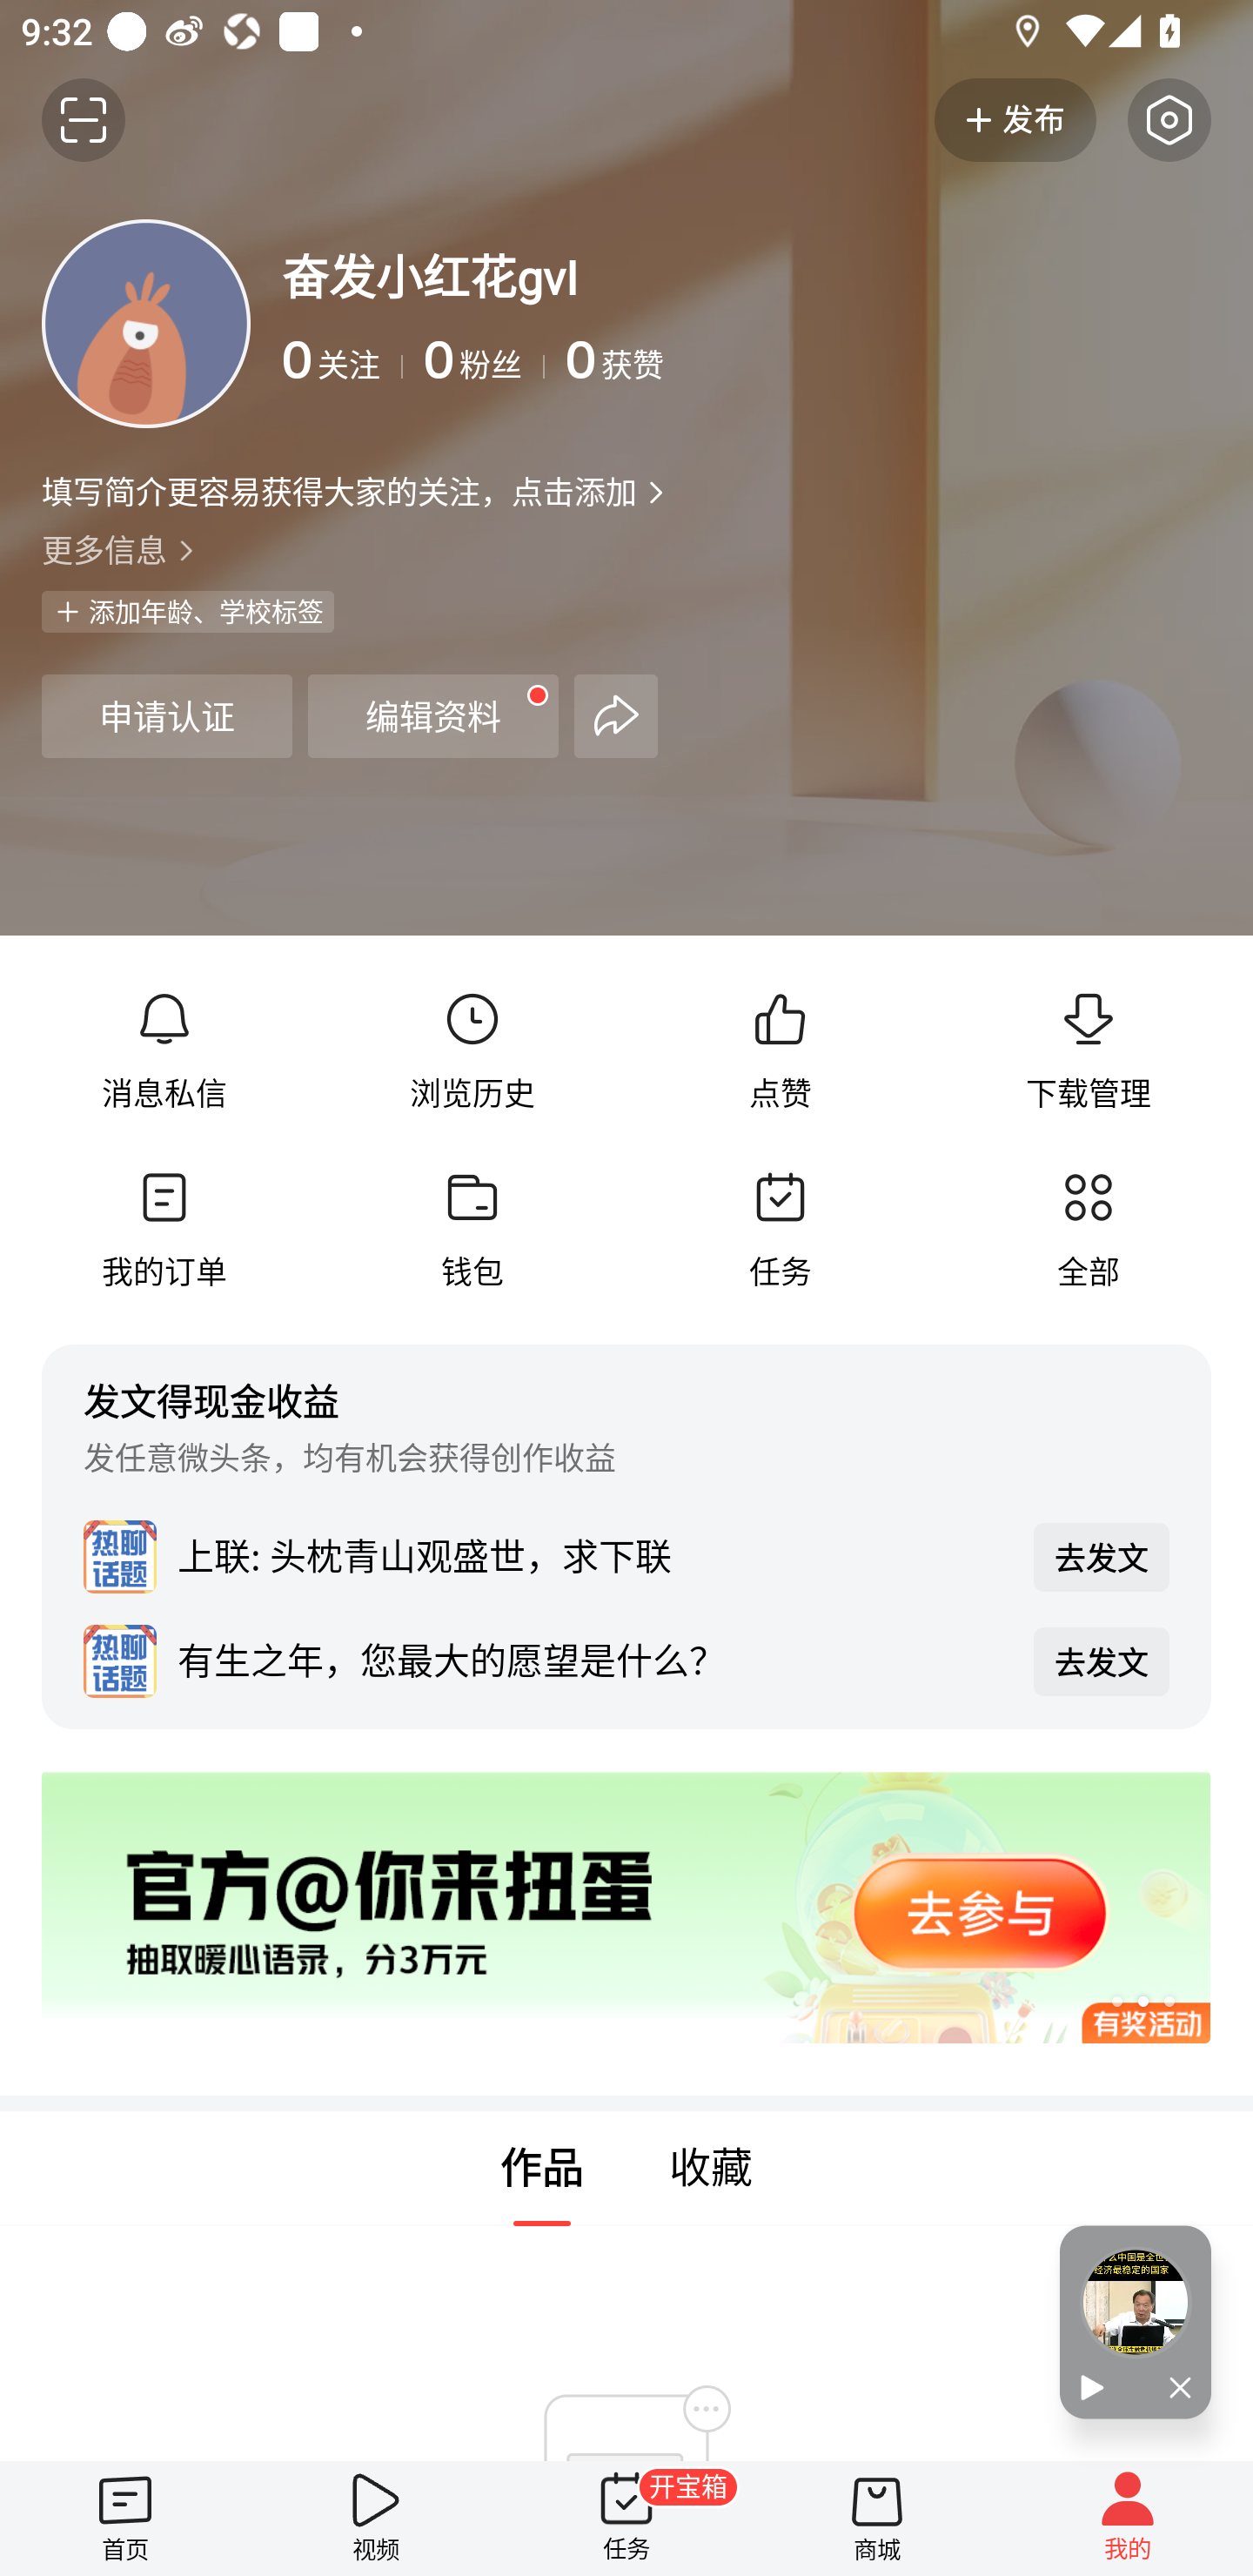  Describe the element at coordinates (877, 2518) in the screenshot. I see `商城` at that location.